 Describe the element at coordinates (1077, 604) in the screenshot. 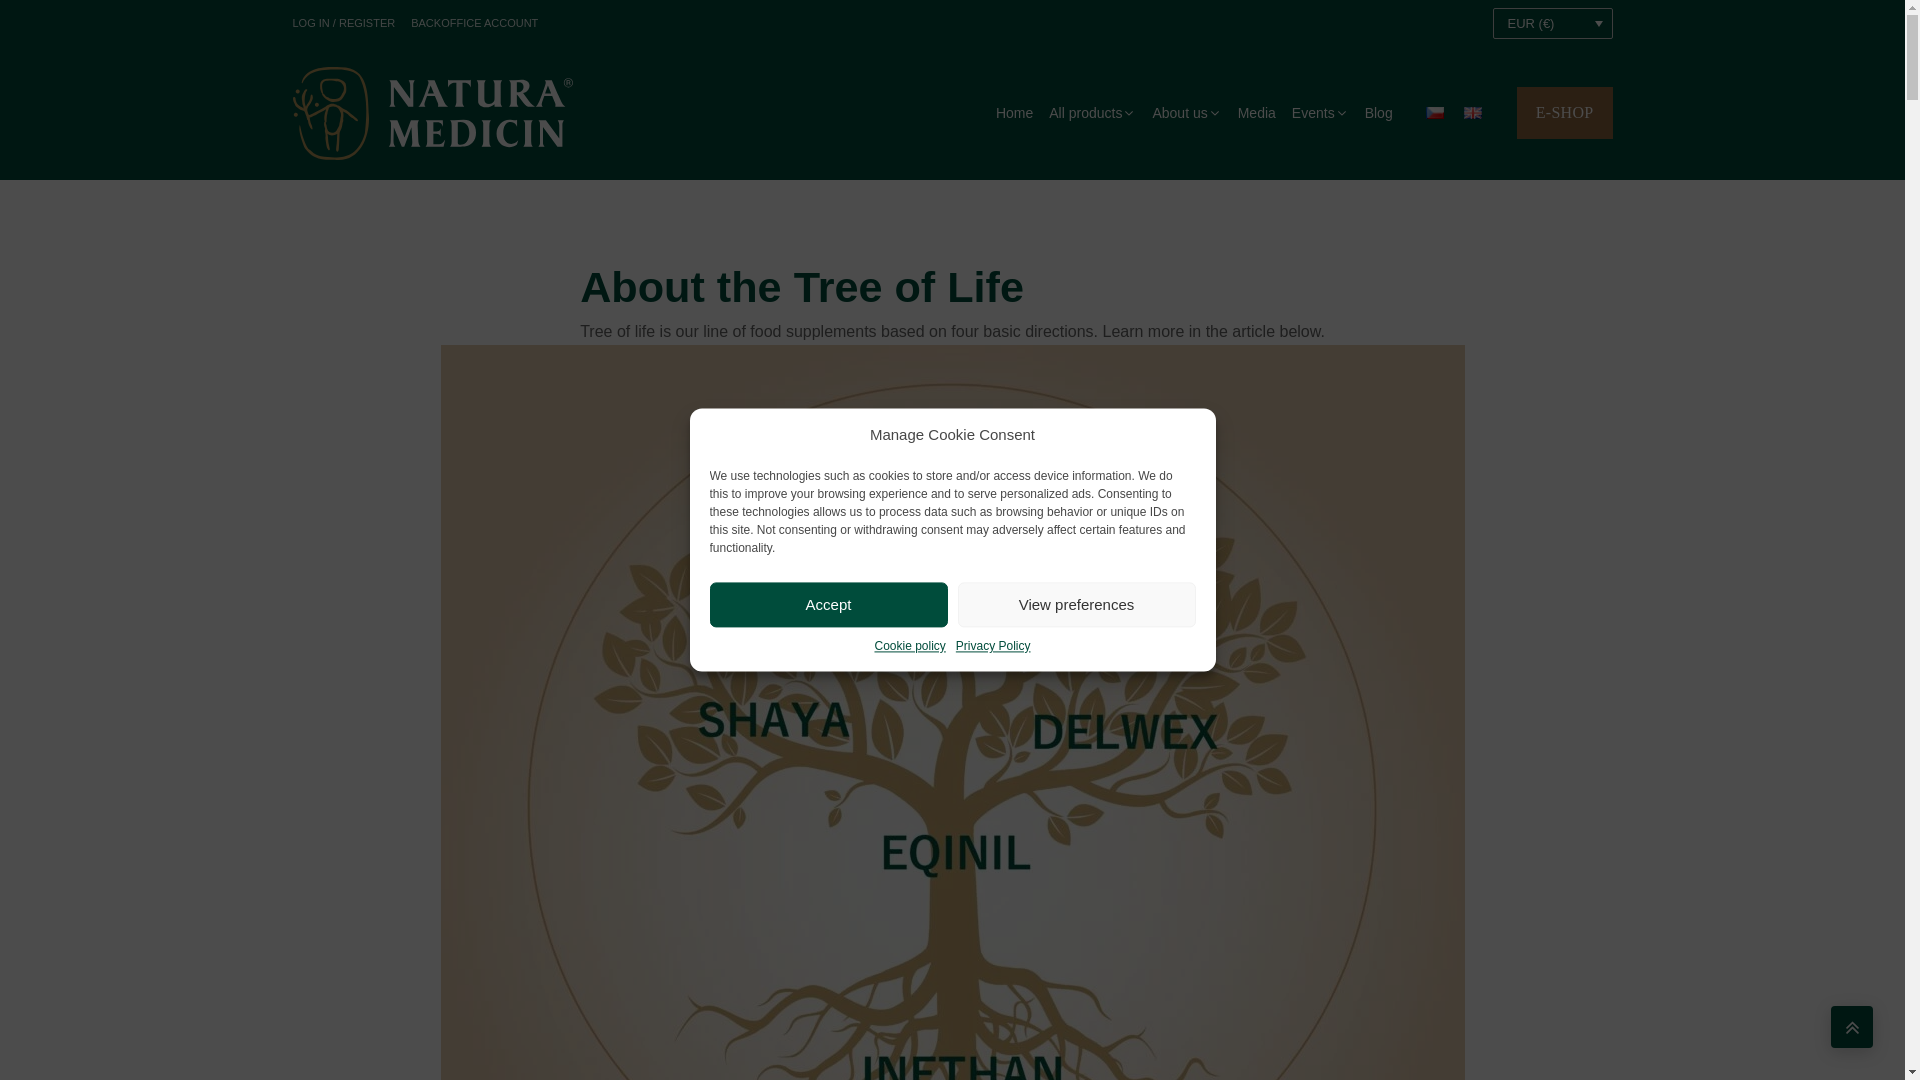

I see `View preferences` at that location.